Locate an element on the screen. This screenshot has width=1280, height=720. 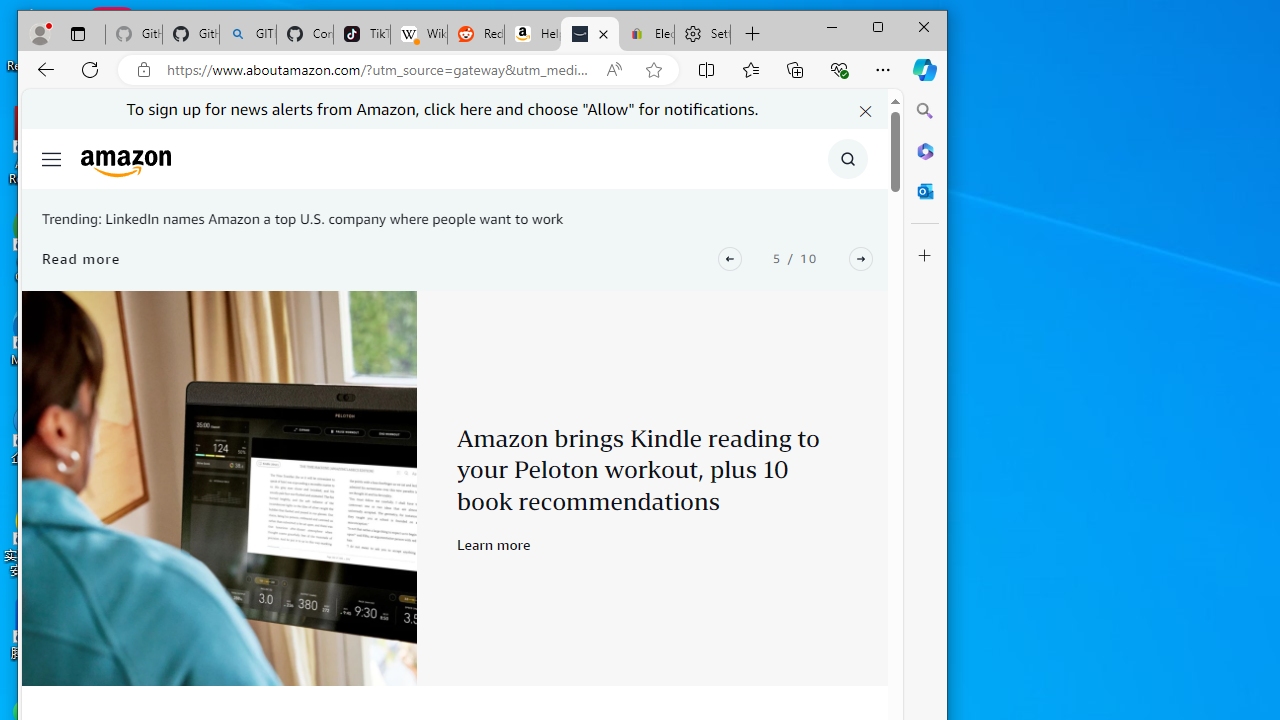
Class: flickity-button-icon is located at coordinates (861, 258).